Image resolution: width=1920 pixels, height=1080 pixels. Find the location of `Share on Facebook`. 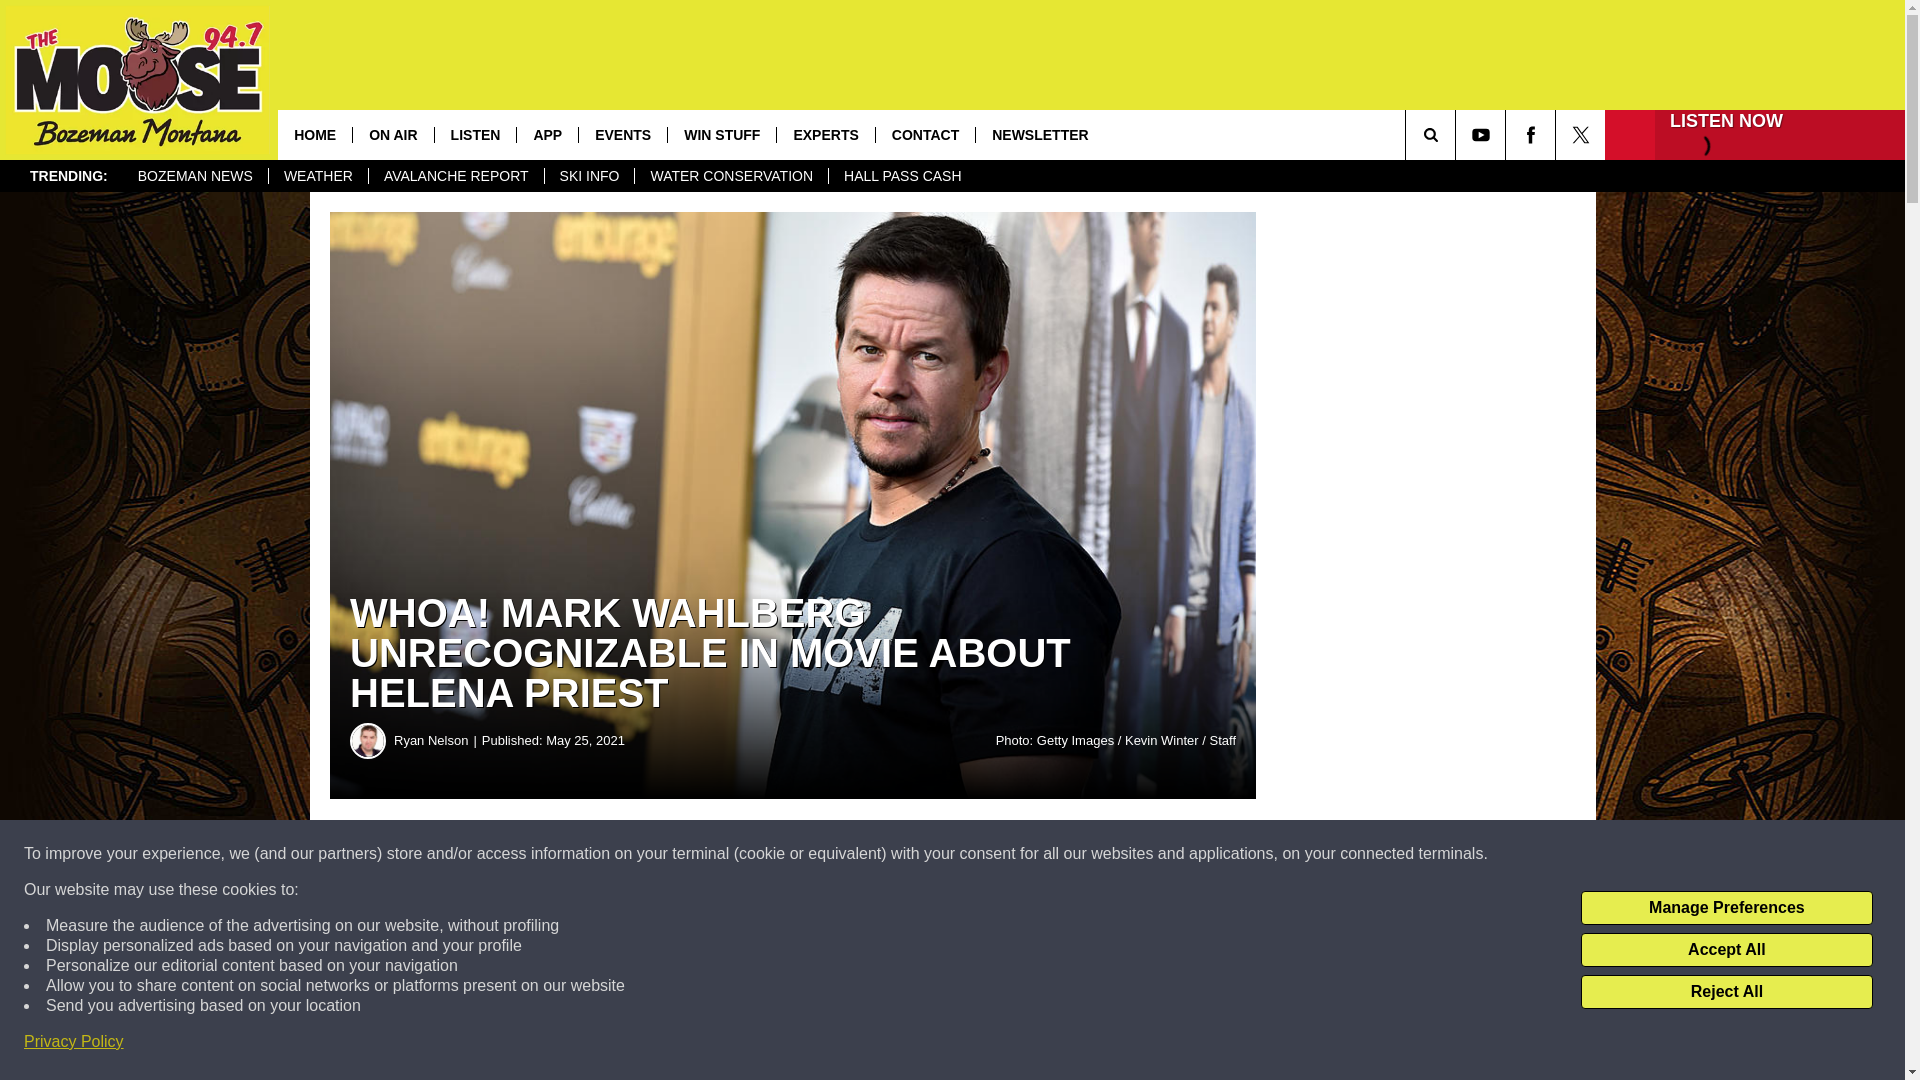

Share on Facebook is located at coordinates (608, 854).